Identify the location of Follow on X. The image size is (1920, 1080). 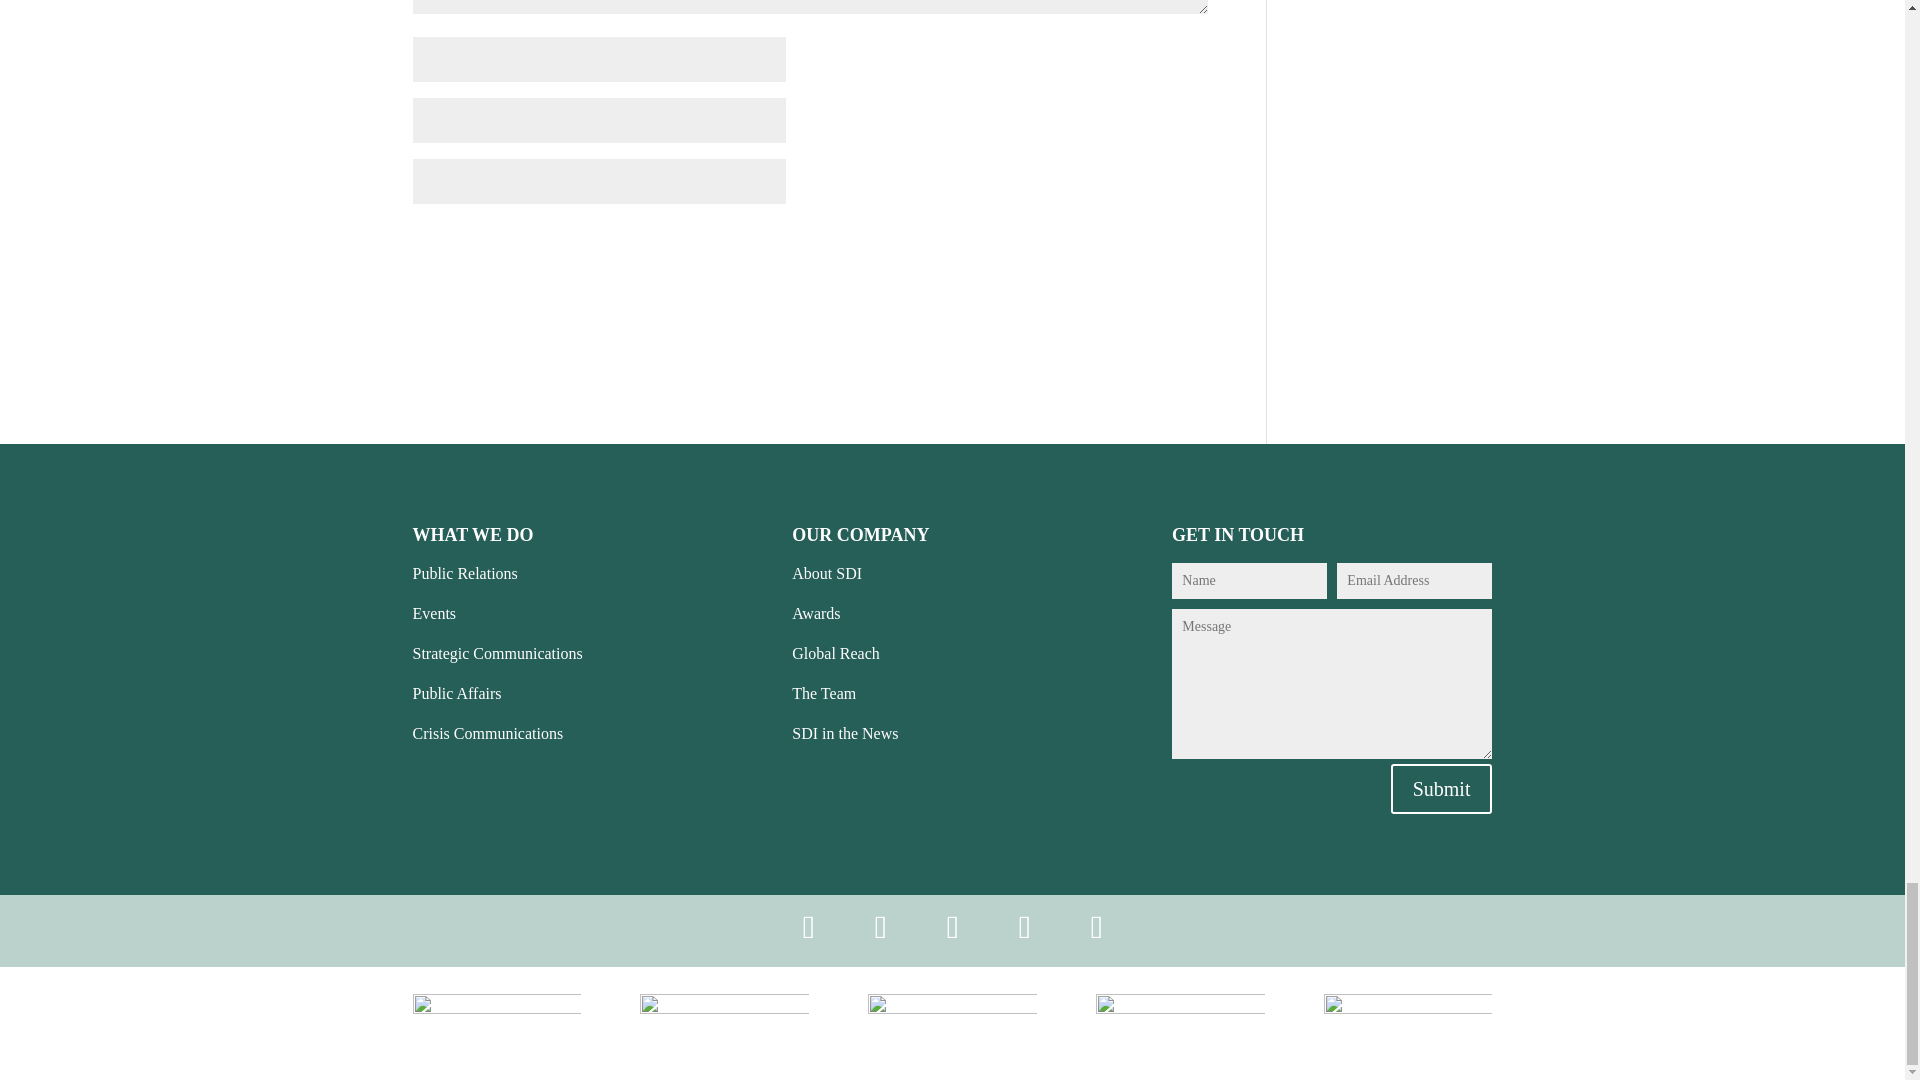
(880, 927).